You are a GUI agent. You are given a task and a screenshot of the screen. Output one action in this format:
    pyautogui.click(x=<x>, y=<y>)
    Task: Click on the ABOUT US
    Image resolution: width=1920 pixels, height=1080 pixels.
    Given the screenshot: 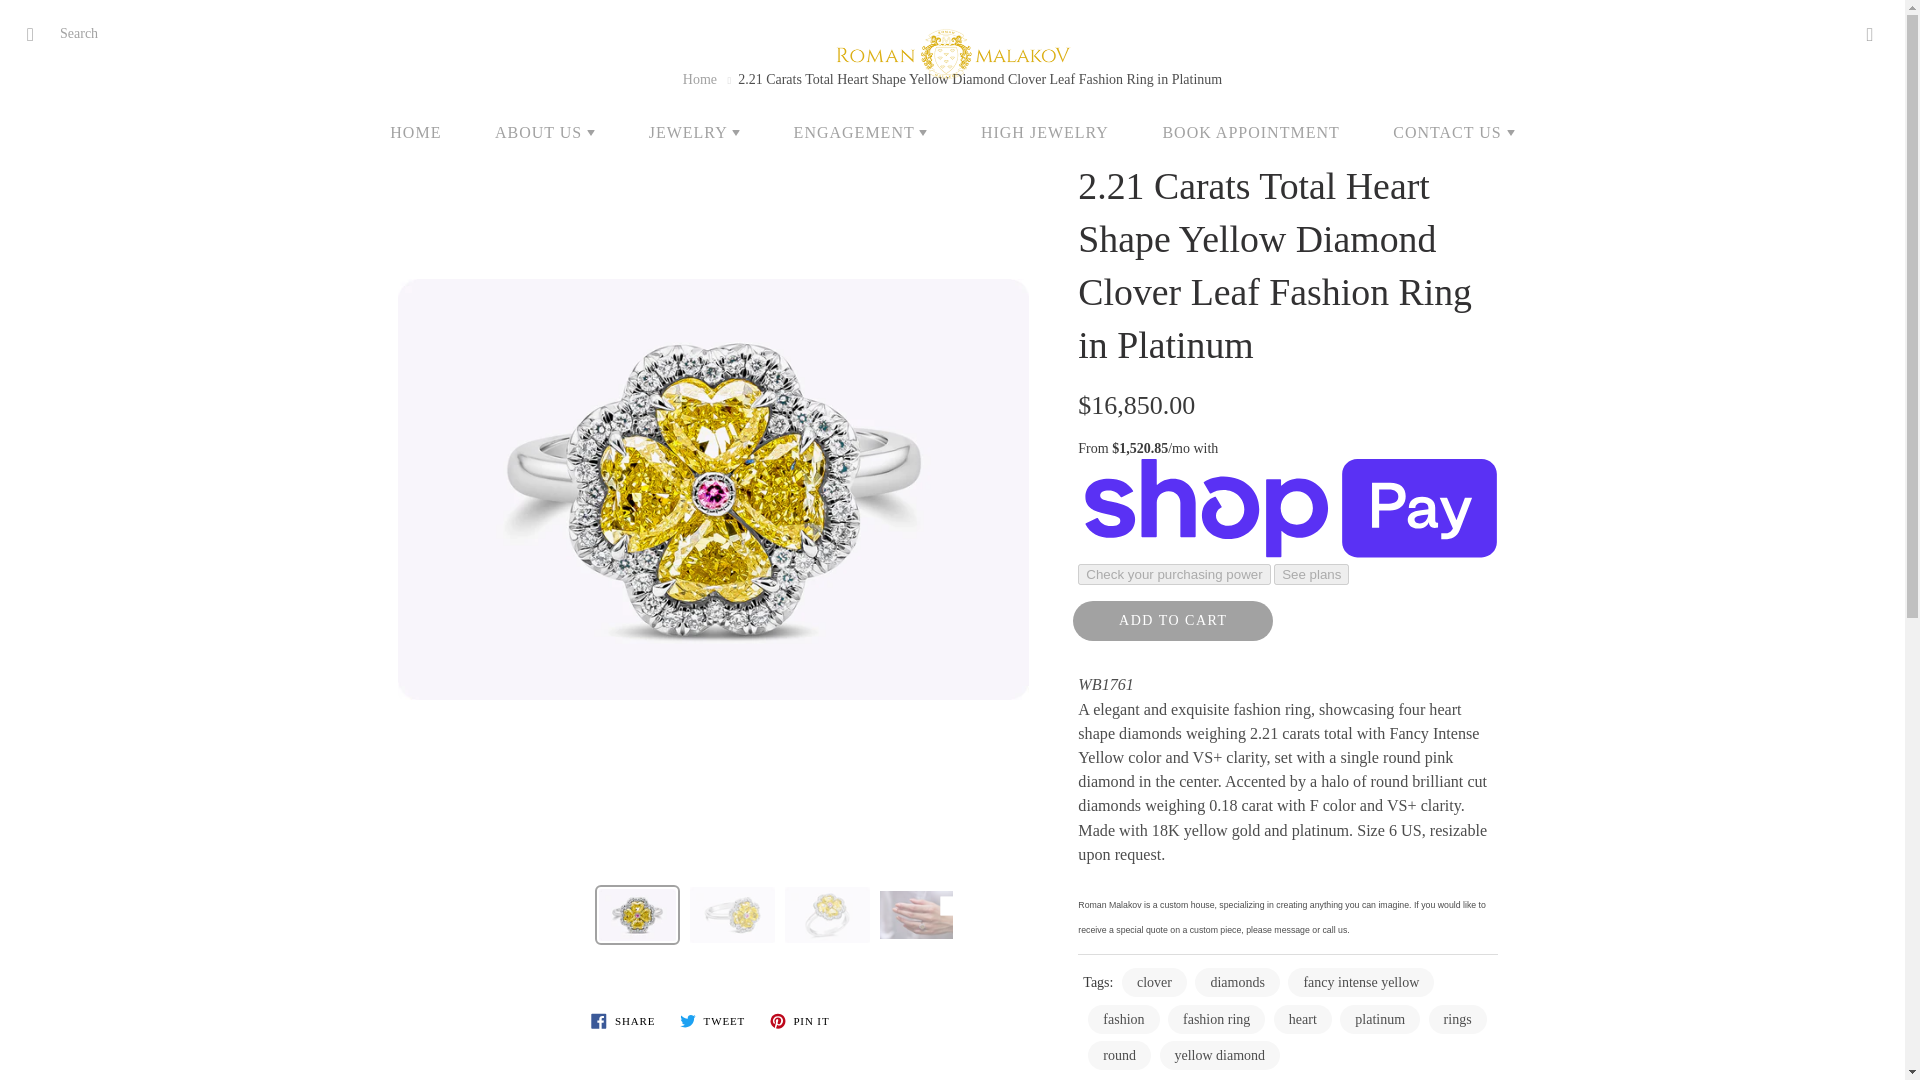 What is the action you would take?
    pyautogui.click(x=545, y=132)
    